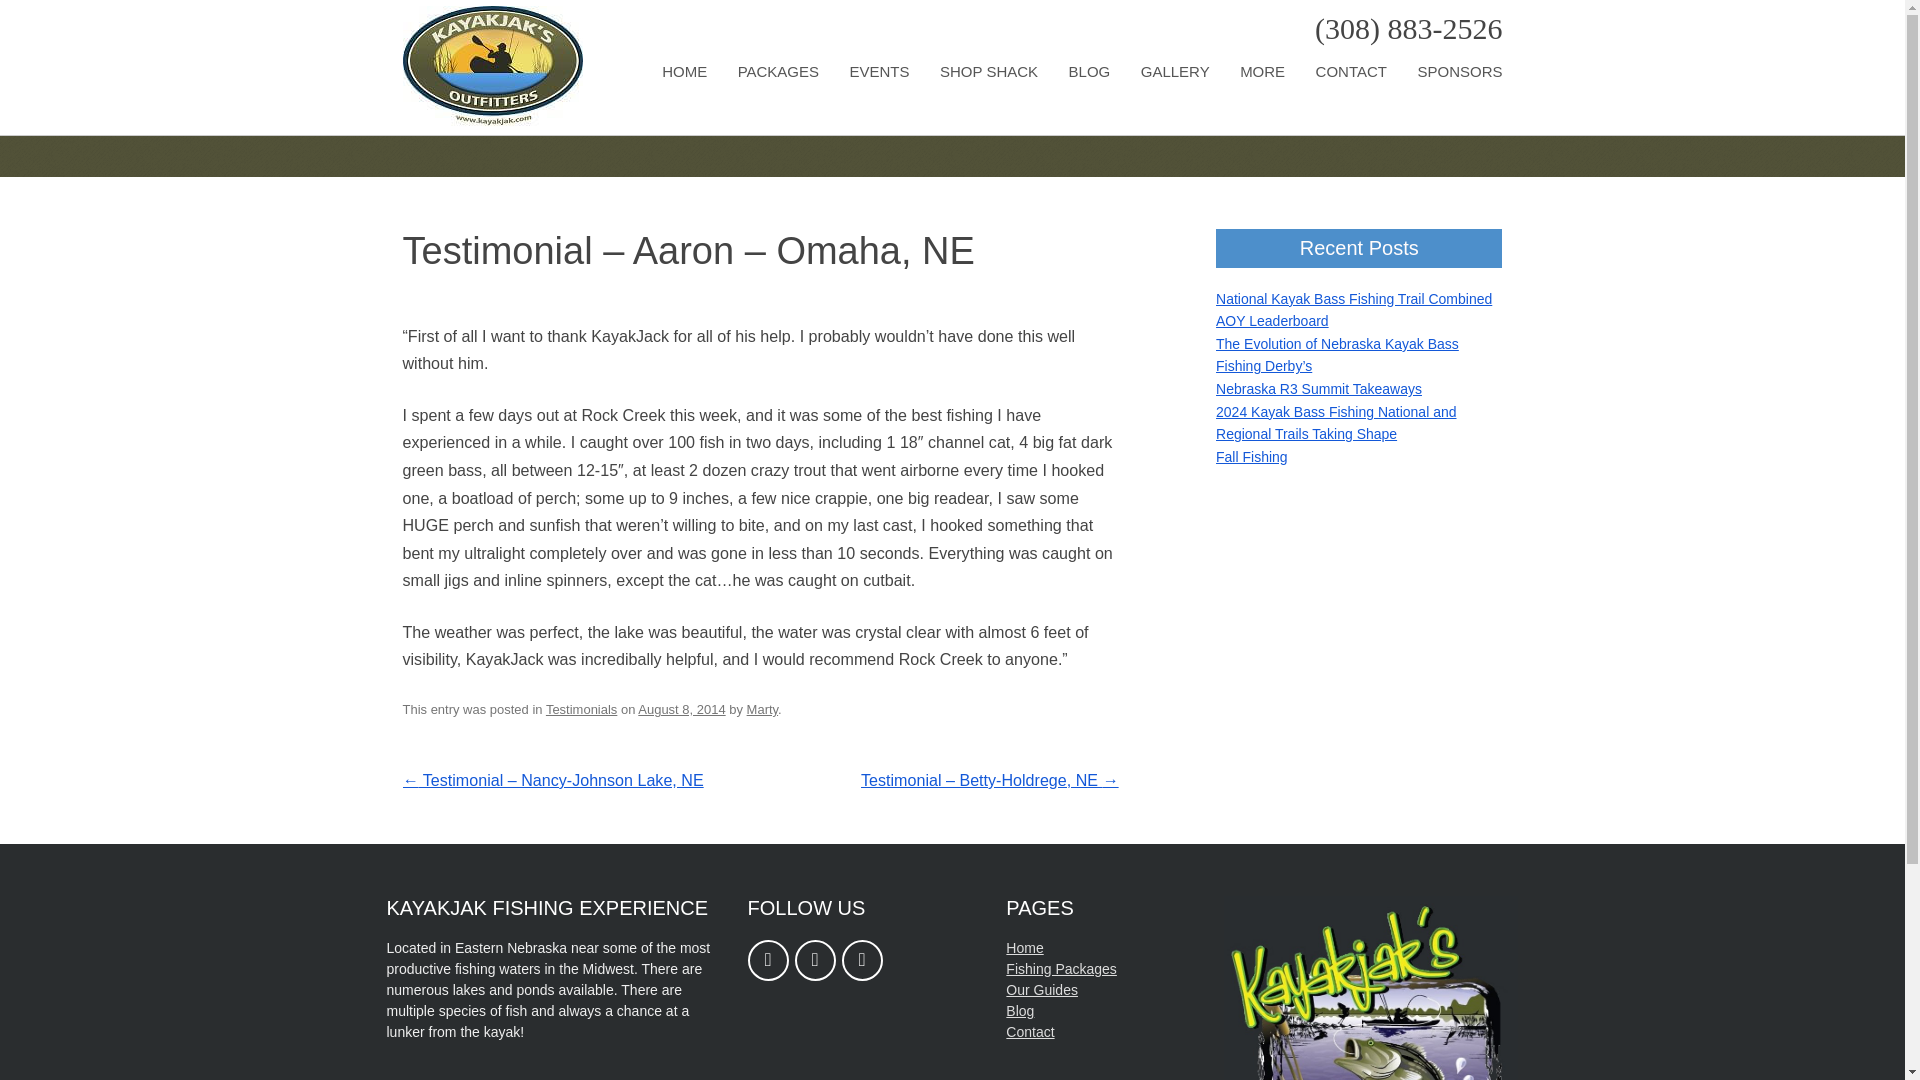 The height and width of the screenshot is (1080, 1920). I want to click on Twitter, so click(862, 960).